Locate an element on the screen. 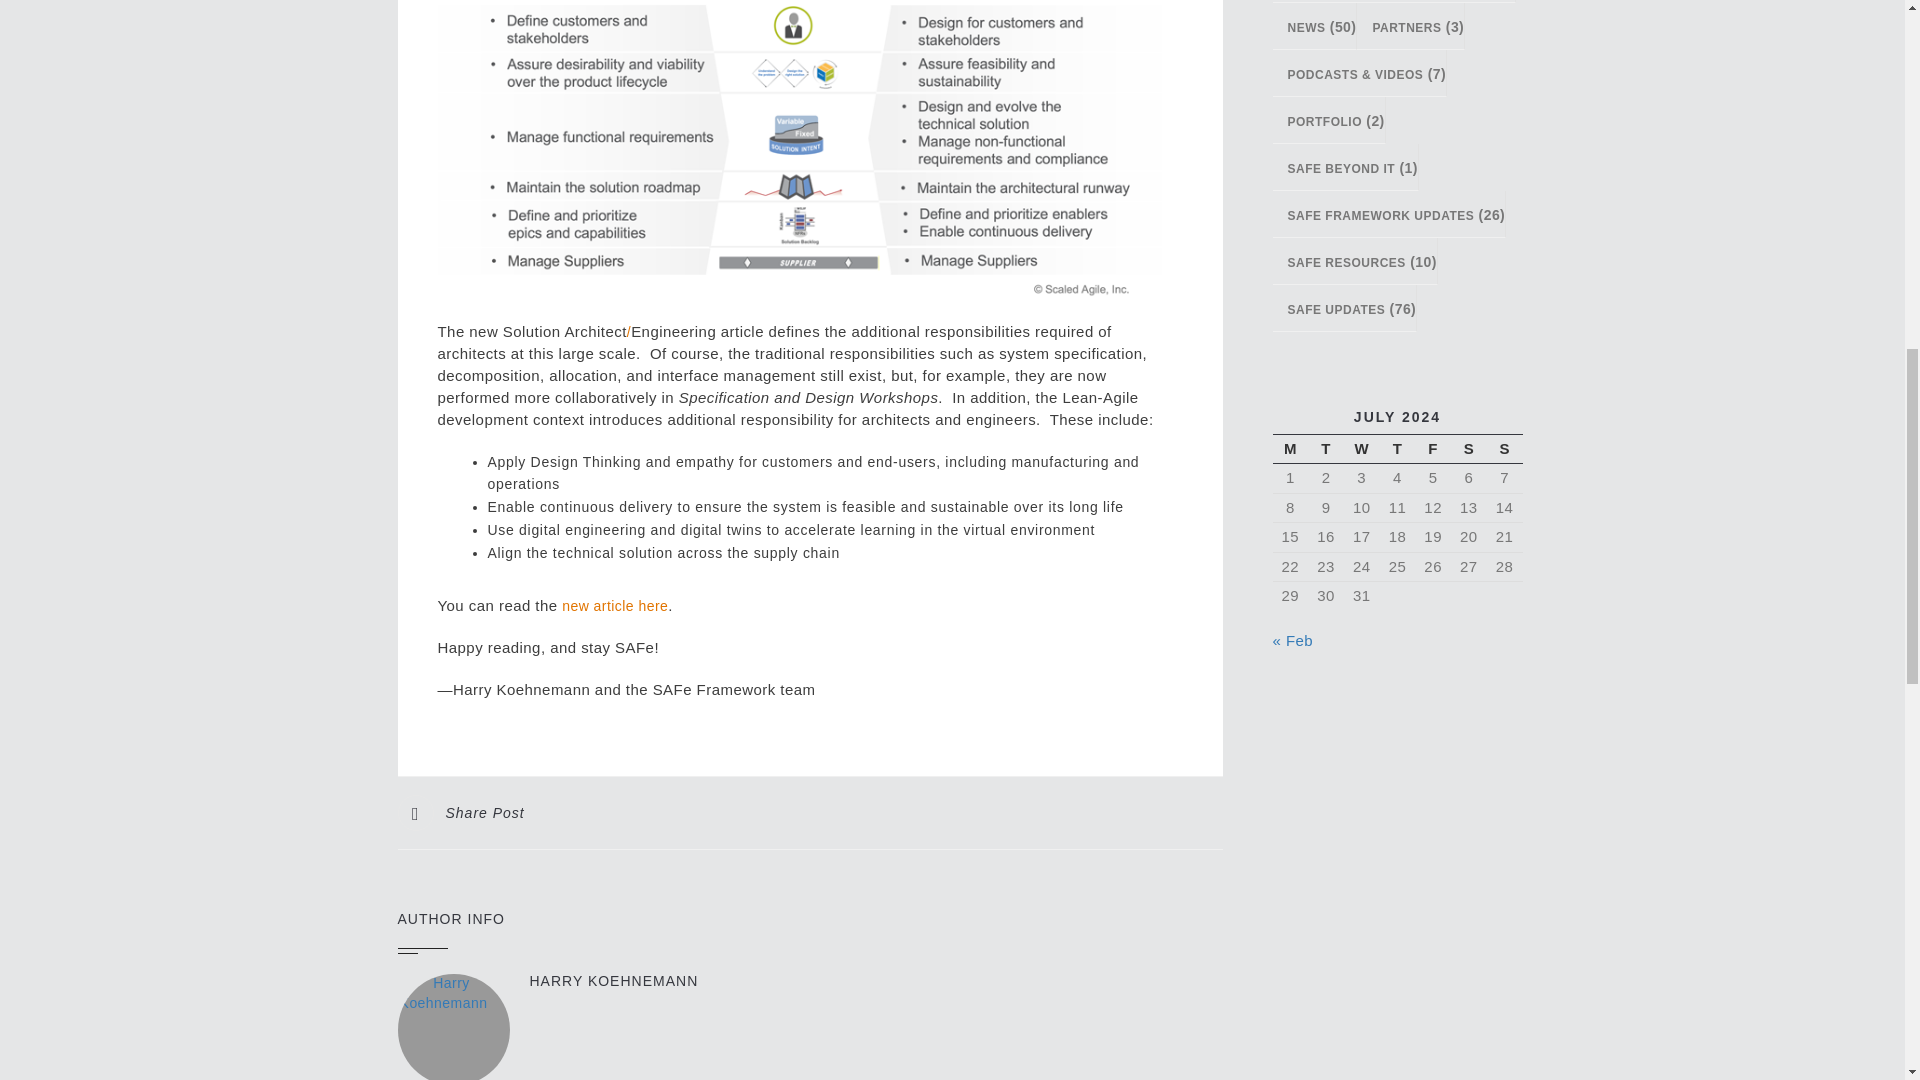 This screenshot has width=1920, height=1080. Sunday is located at coordinates (1504, 450).